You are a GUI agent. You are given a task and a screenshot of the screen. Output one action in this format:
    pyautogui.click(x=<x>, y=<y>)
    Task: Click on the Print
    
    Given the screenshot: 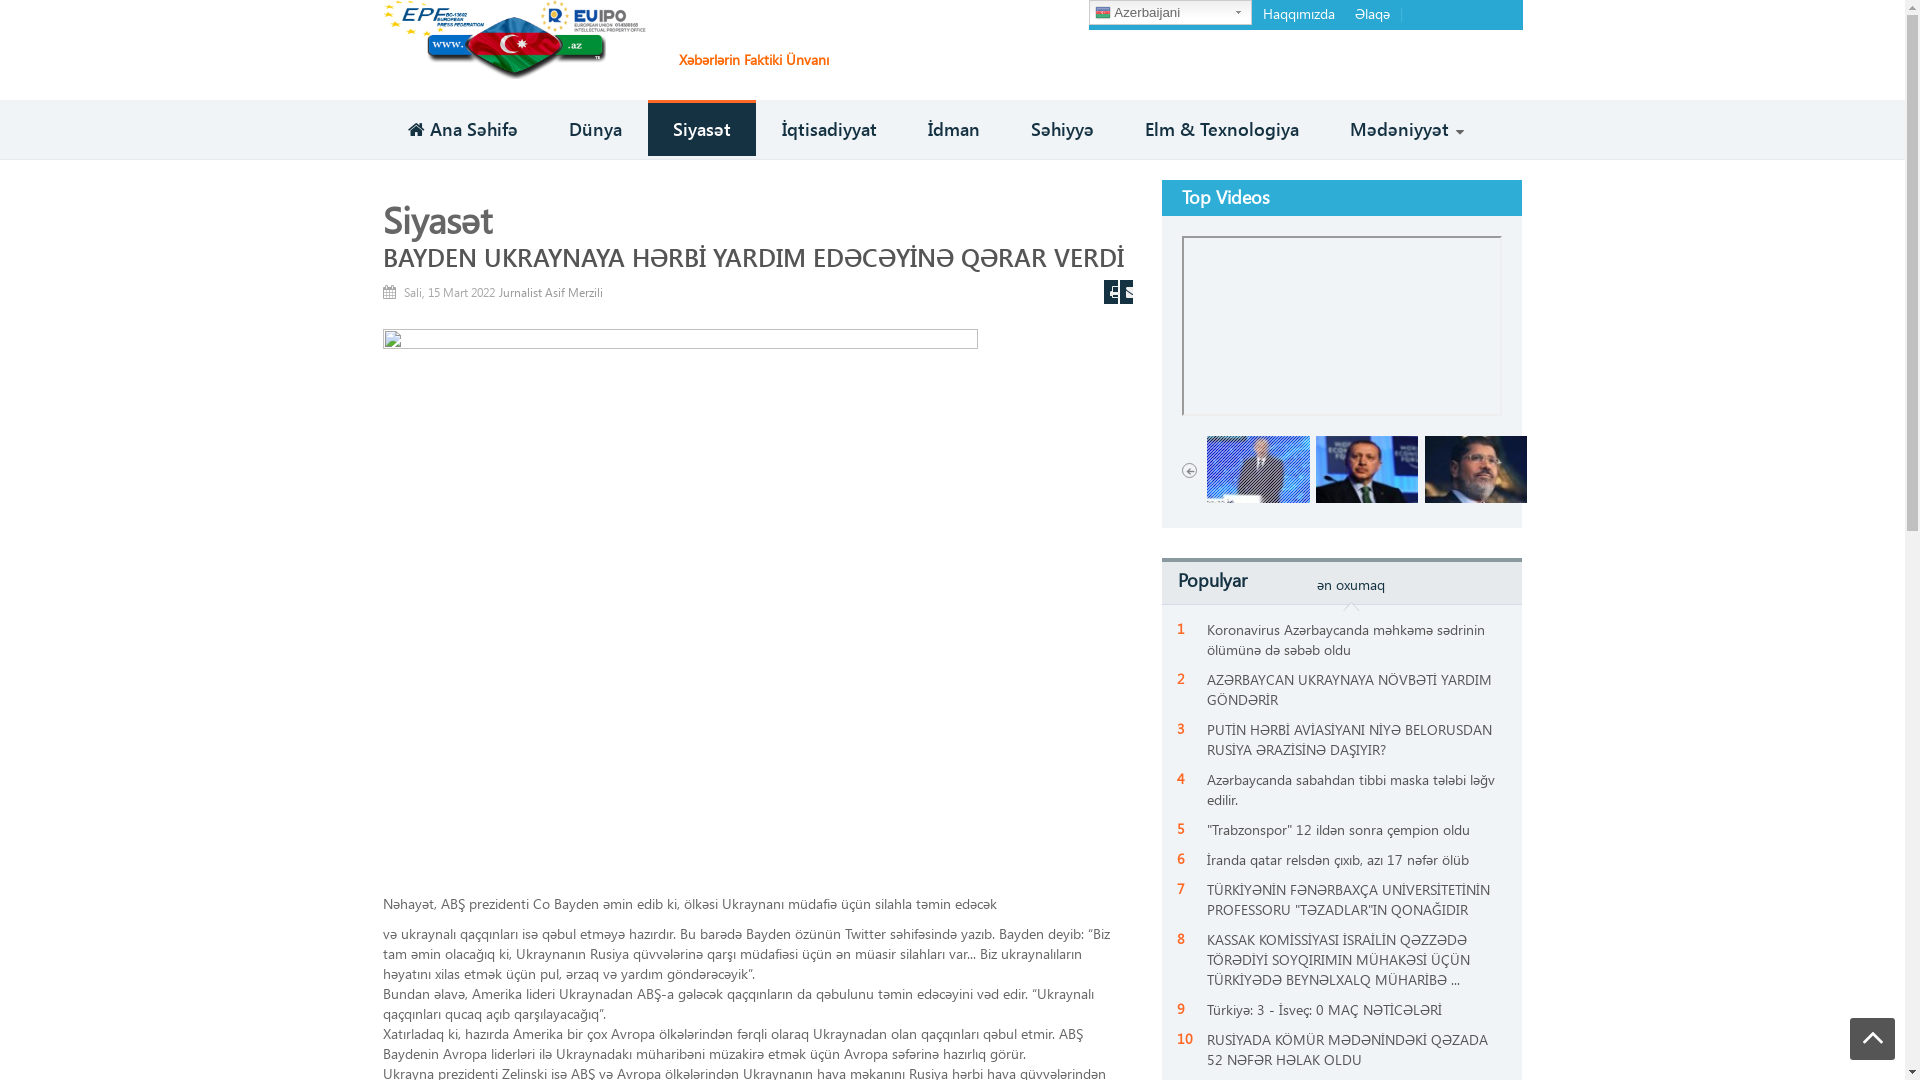 What is the action you would take?
    pyautogui.click(x=1111, y=292)
    